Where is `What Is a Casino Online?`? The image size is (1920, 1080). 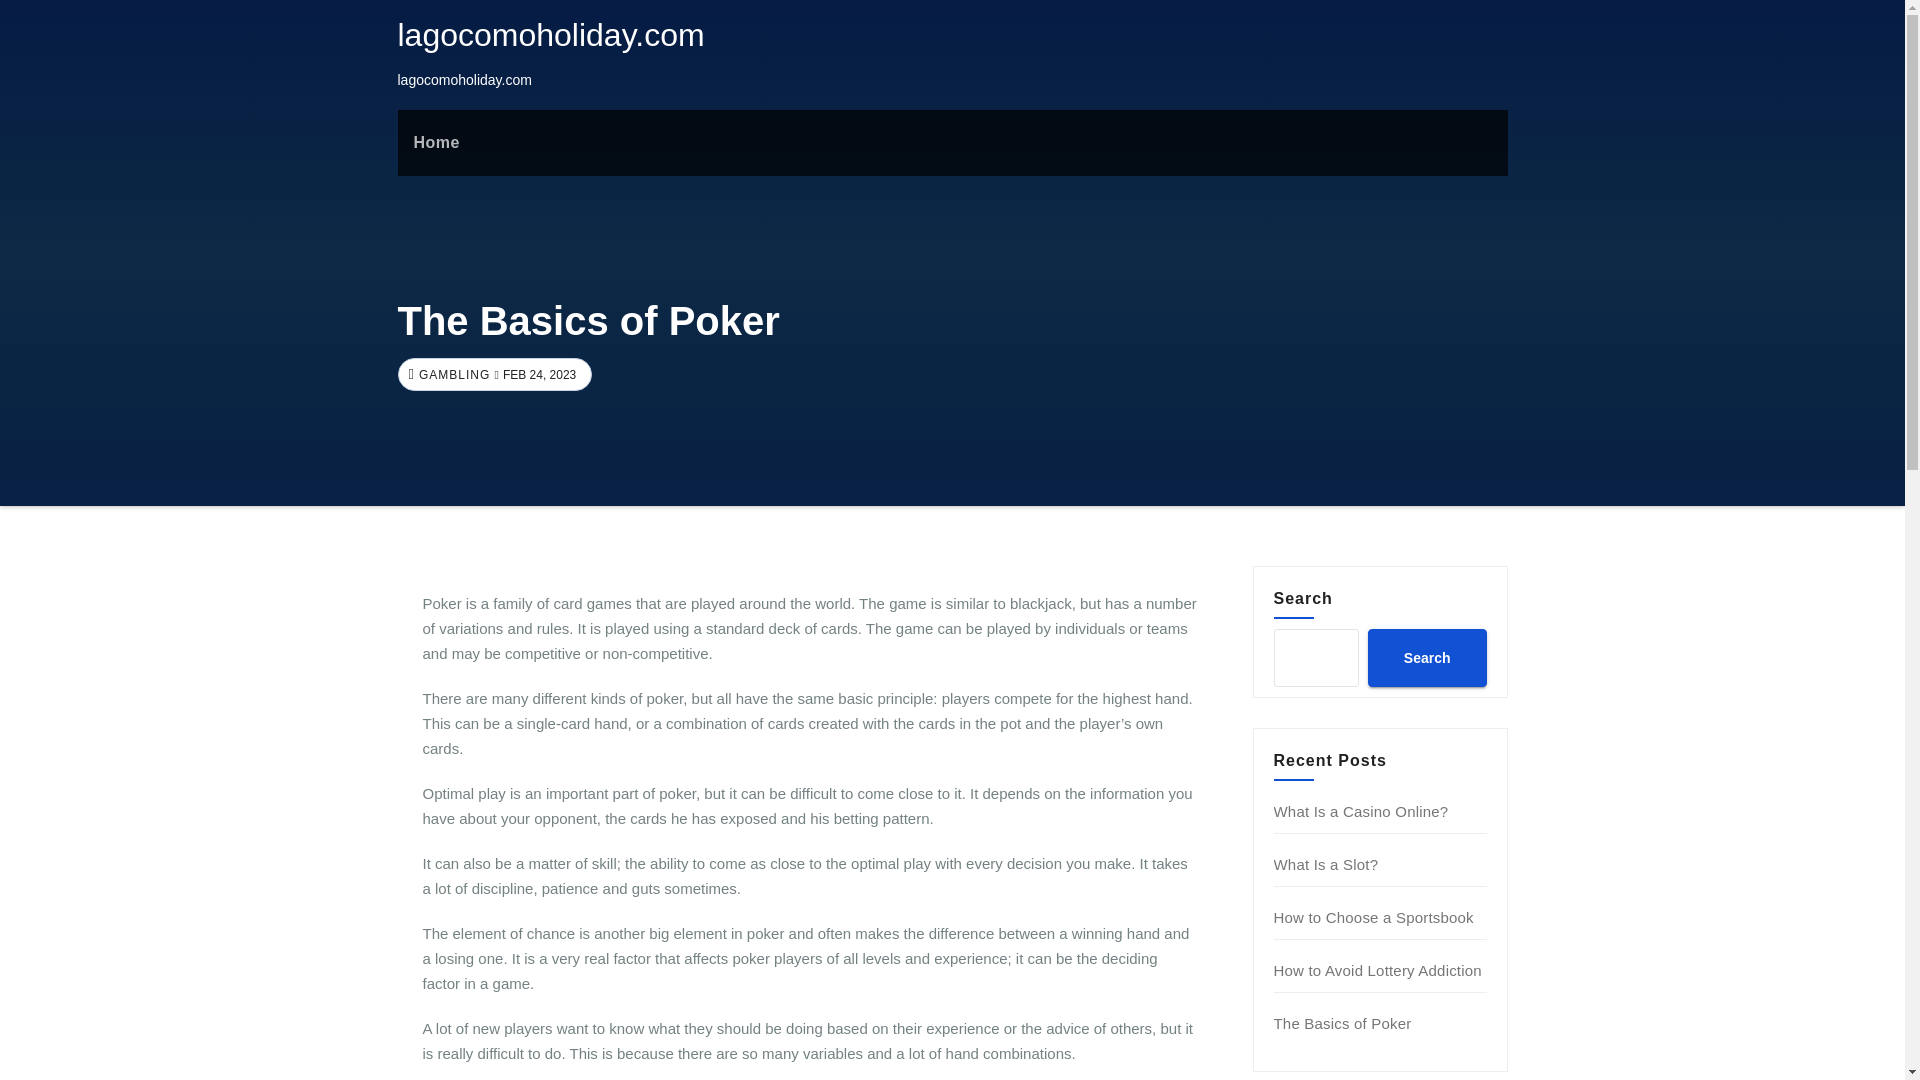
What Is a Casino Online? is located at coordinates (1362, 811).